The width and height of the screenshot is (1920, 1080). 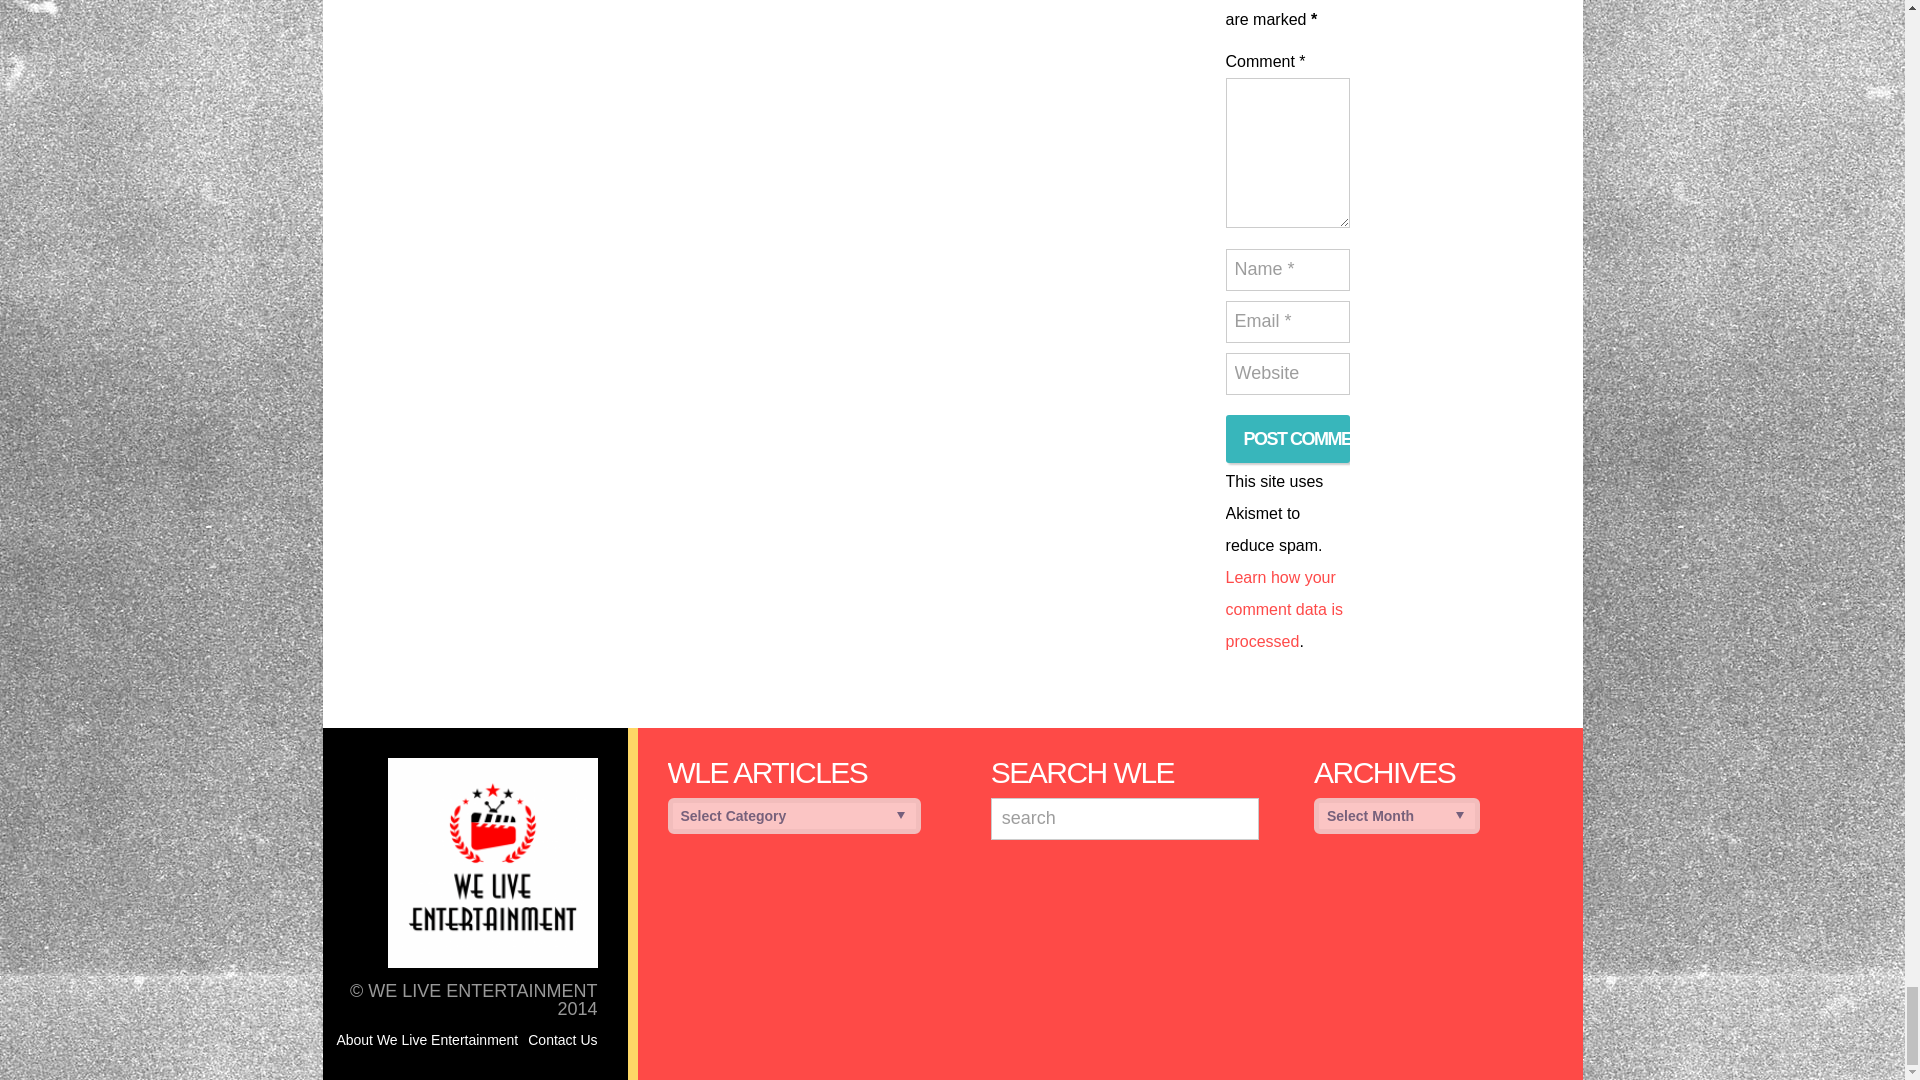 What do you see at coordinates (1288, 438) in the screenshot?
I see `Post Comment` at bounding box center [1288, 438].